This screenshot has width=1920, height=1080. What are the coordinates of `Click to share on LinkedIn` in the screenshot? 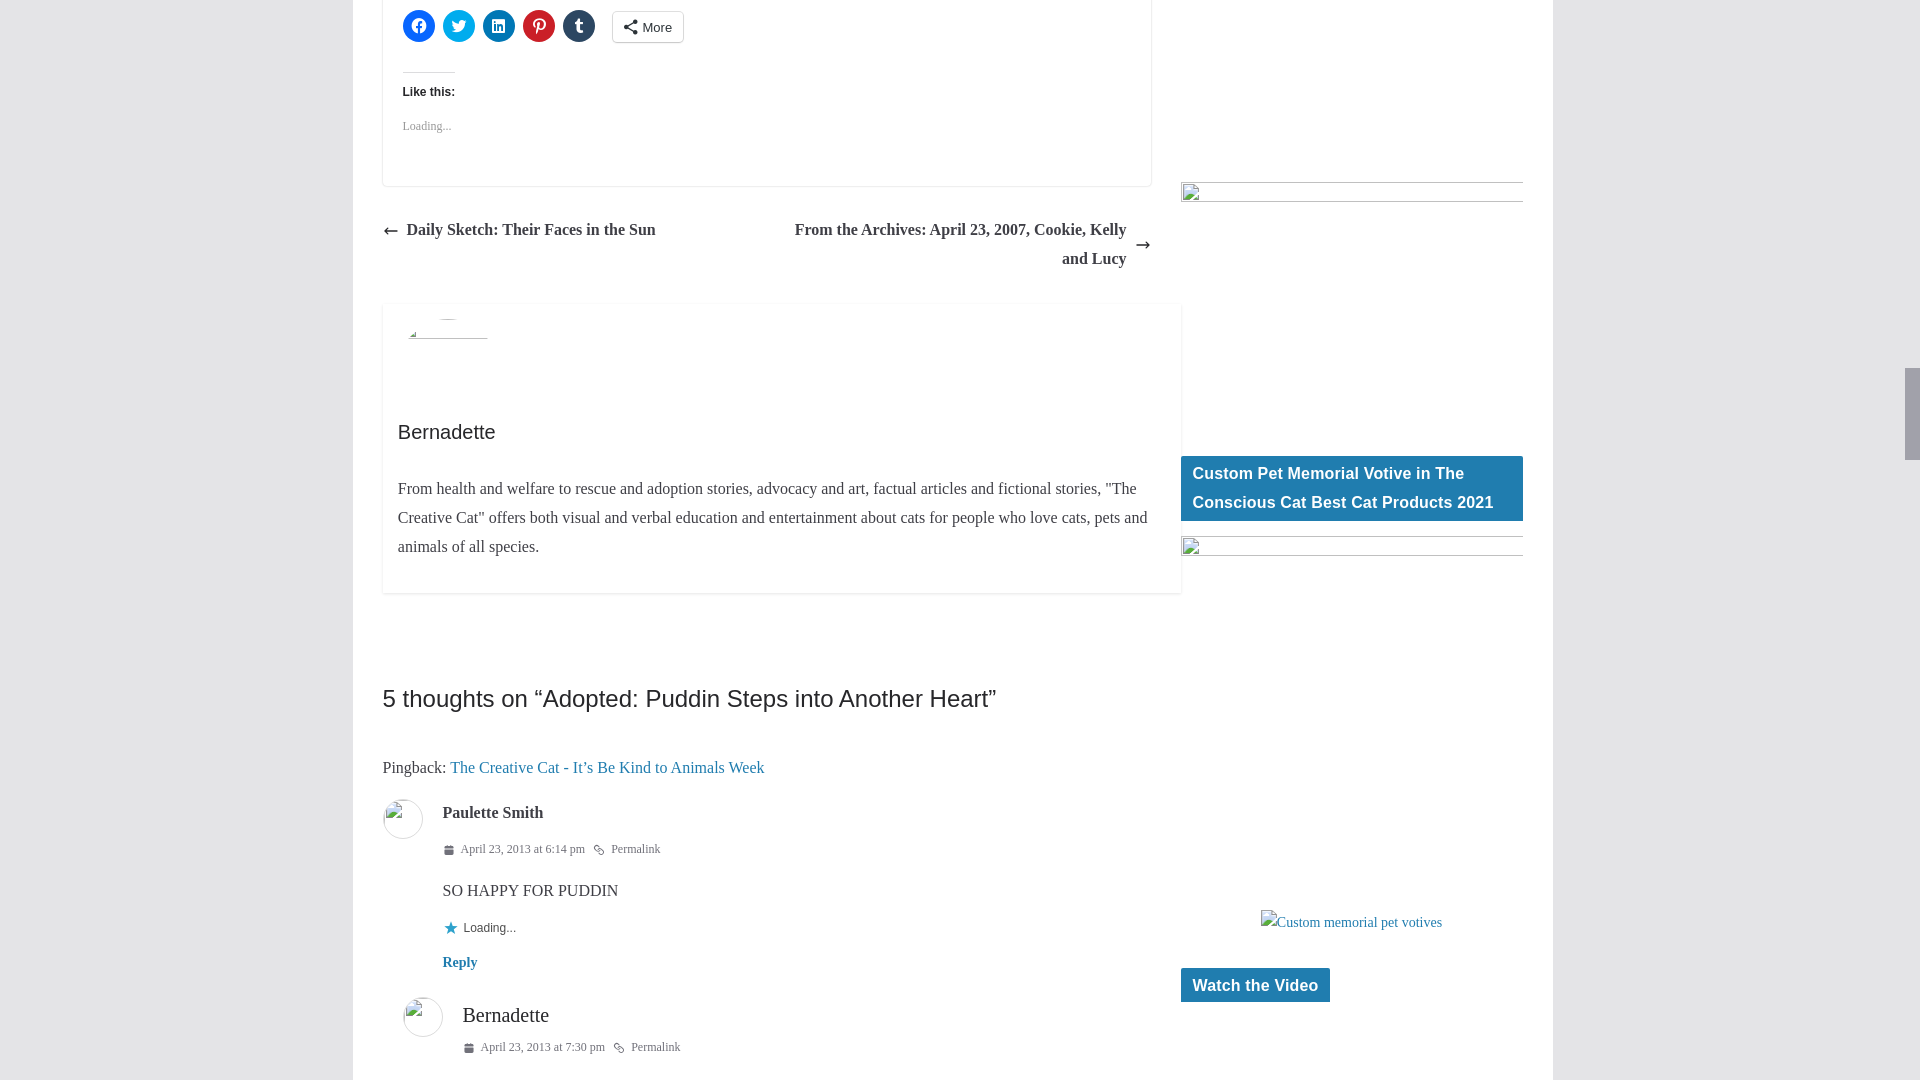 It's located at (498, 26).